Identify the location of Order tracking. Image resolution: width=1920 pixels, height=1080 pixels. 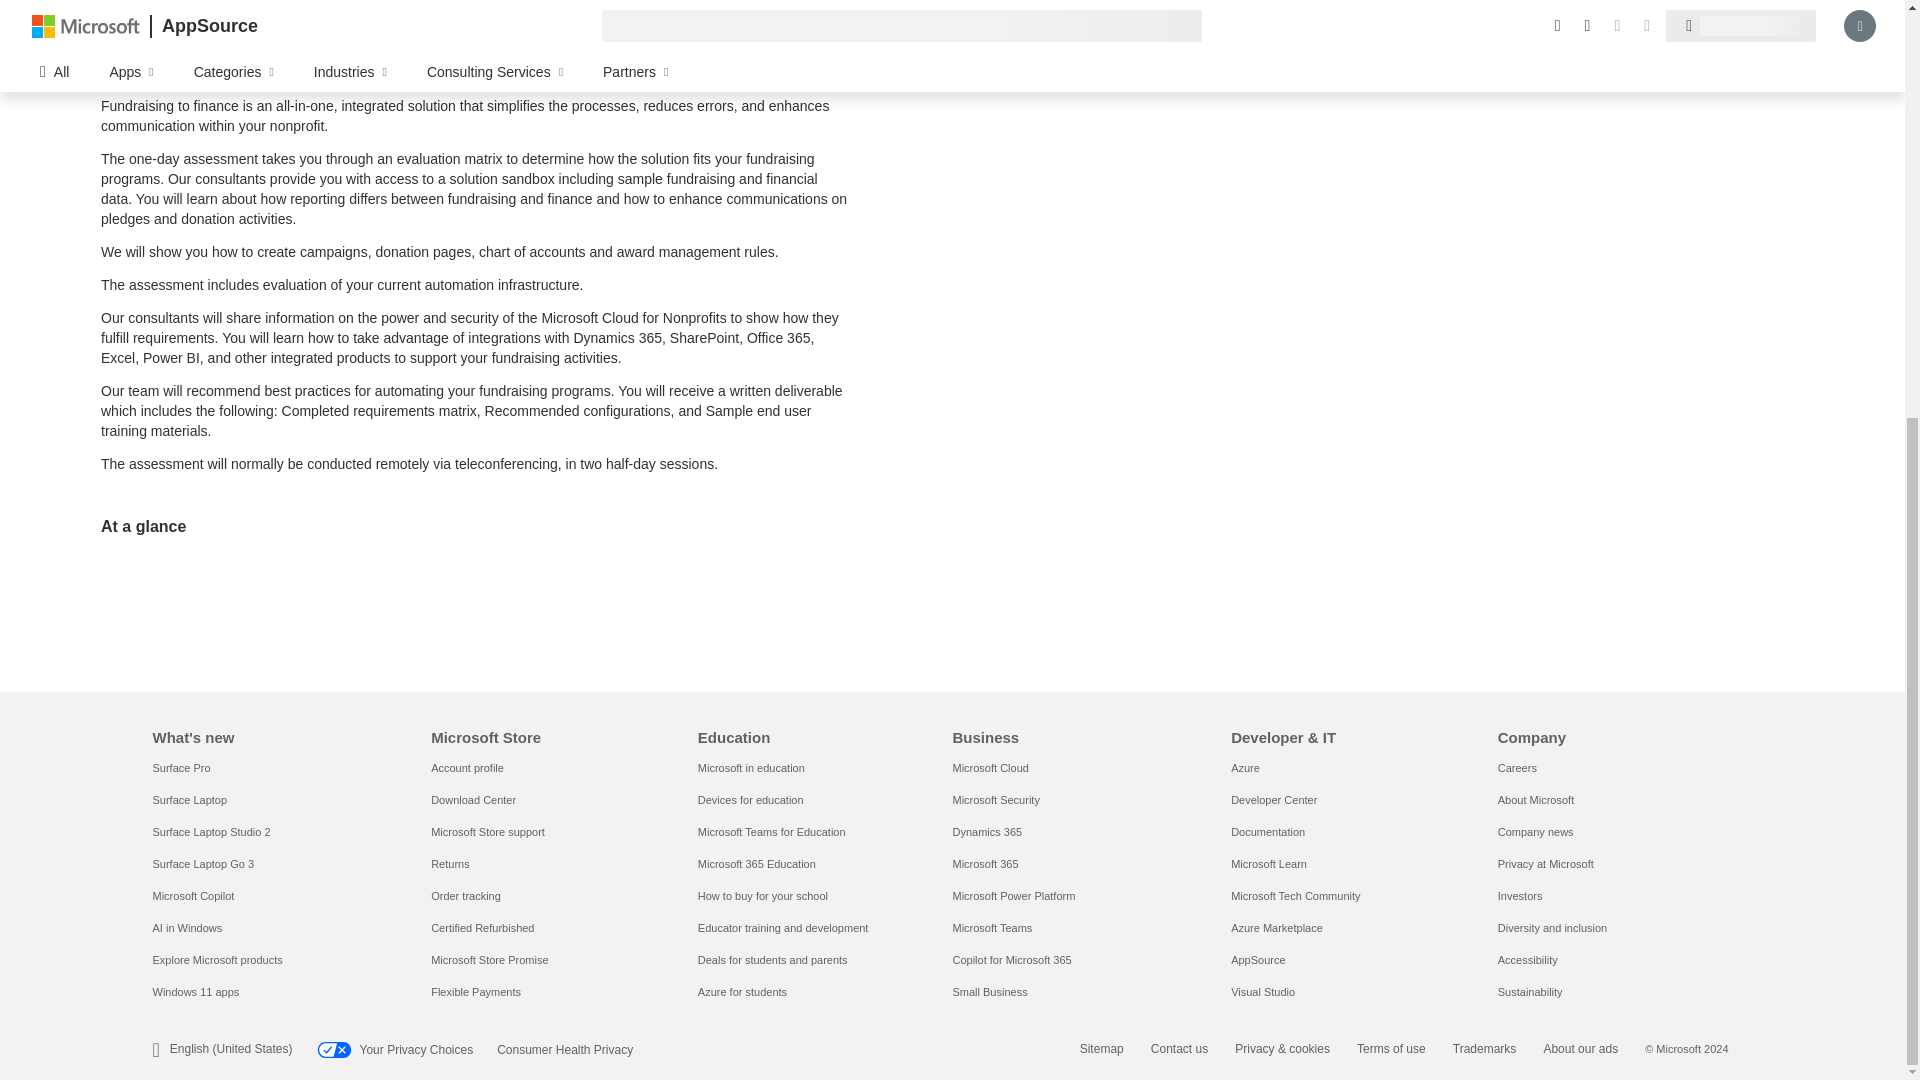
(466, 895).